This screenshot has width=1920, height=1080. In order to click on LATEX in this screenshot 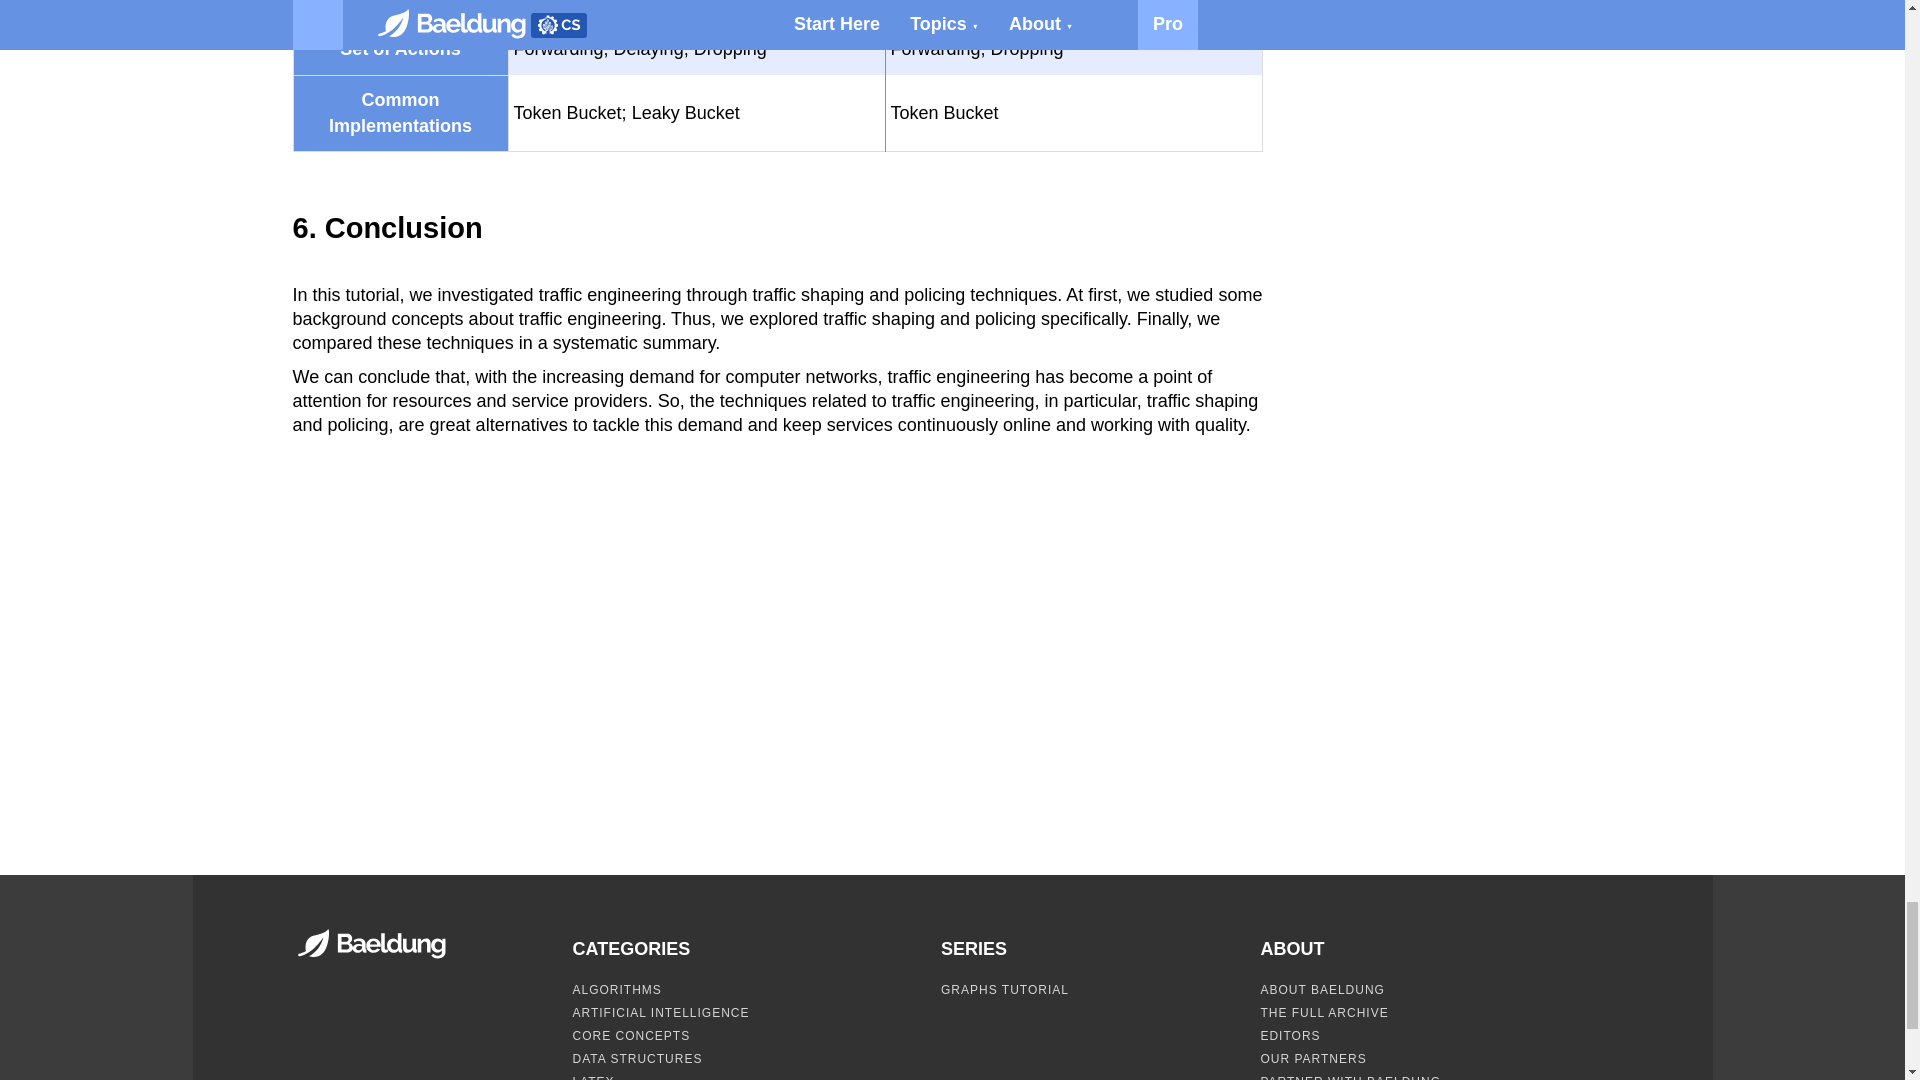, I will do `click(593, 1077)`.